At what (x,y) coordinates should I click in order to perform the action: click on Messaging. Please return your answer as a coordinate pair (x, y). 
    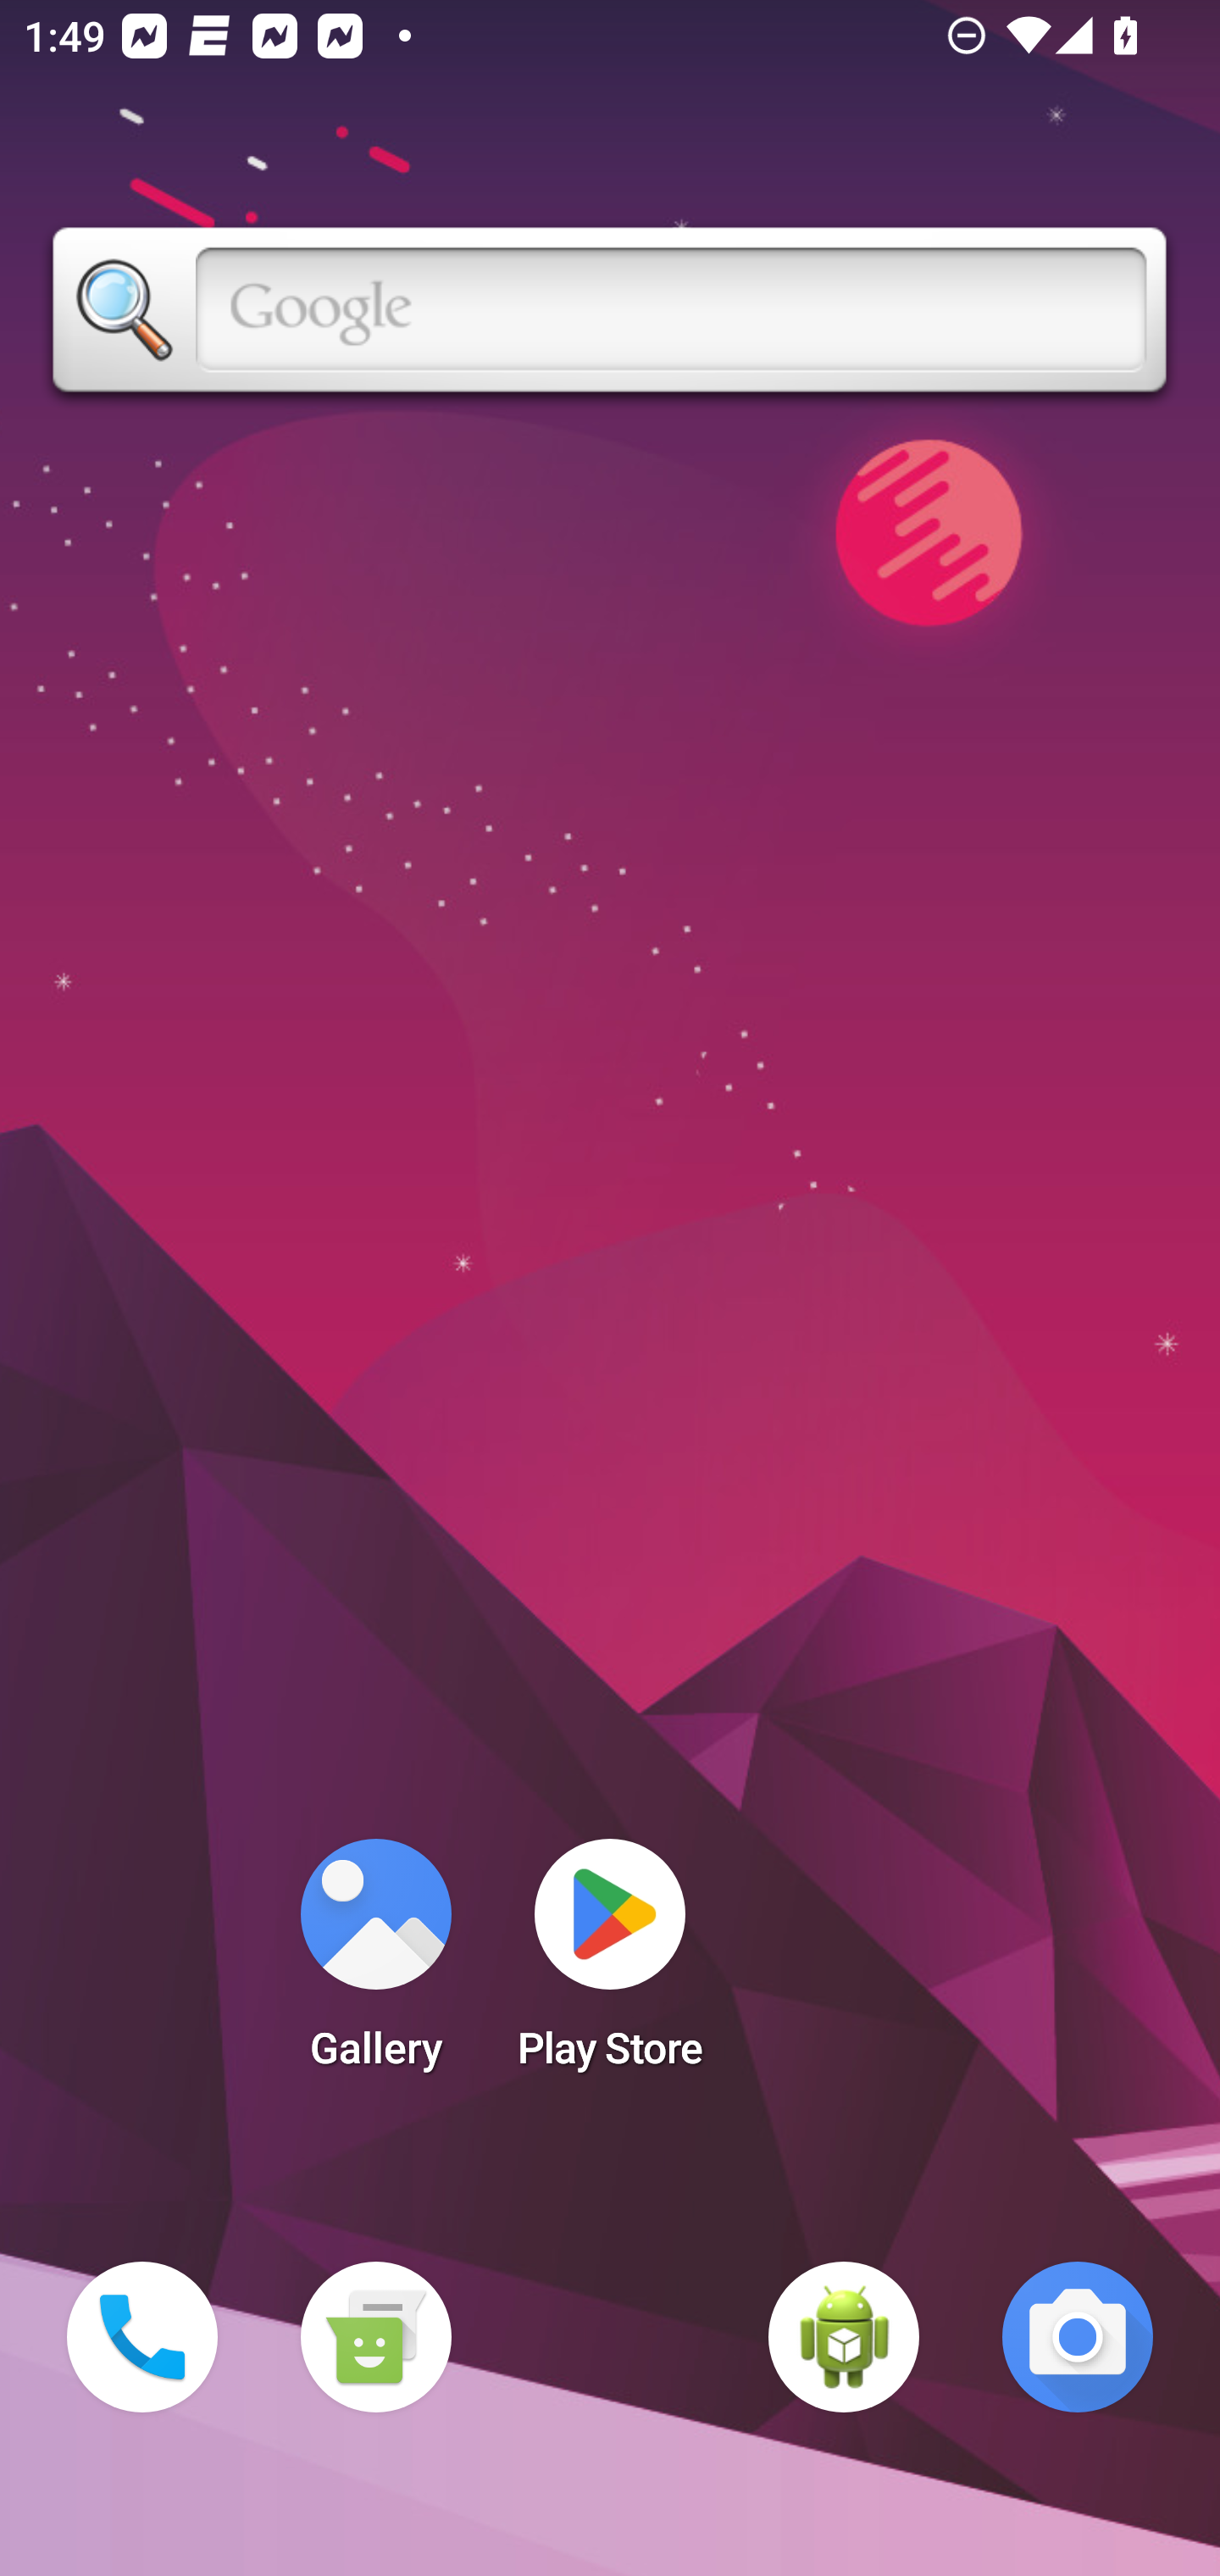
    Looking at the image, I should click on (375, 2337).